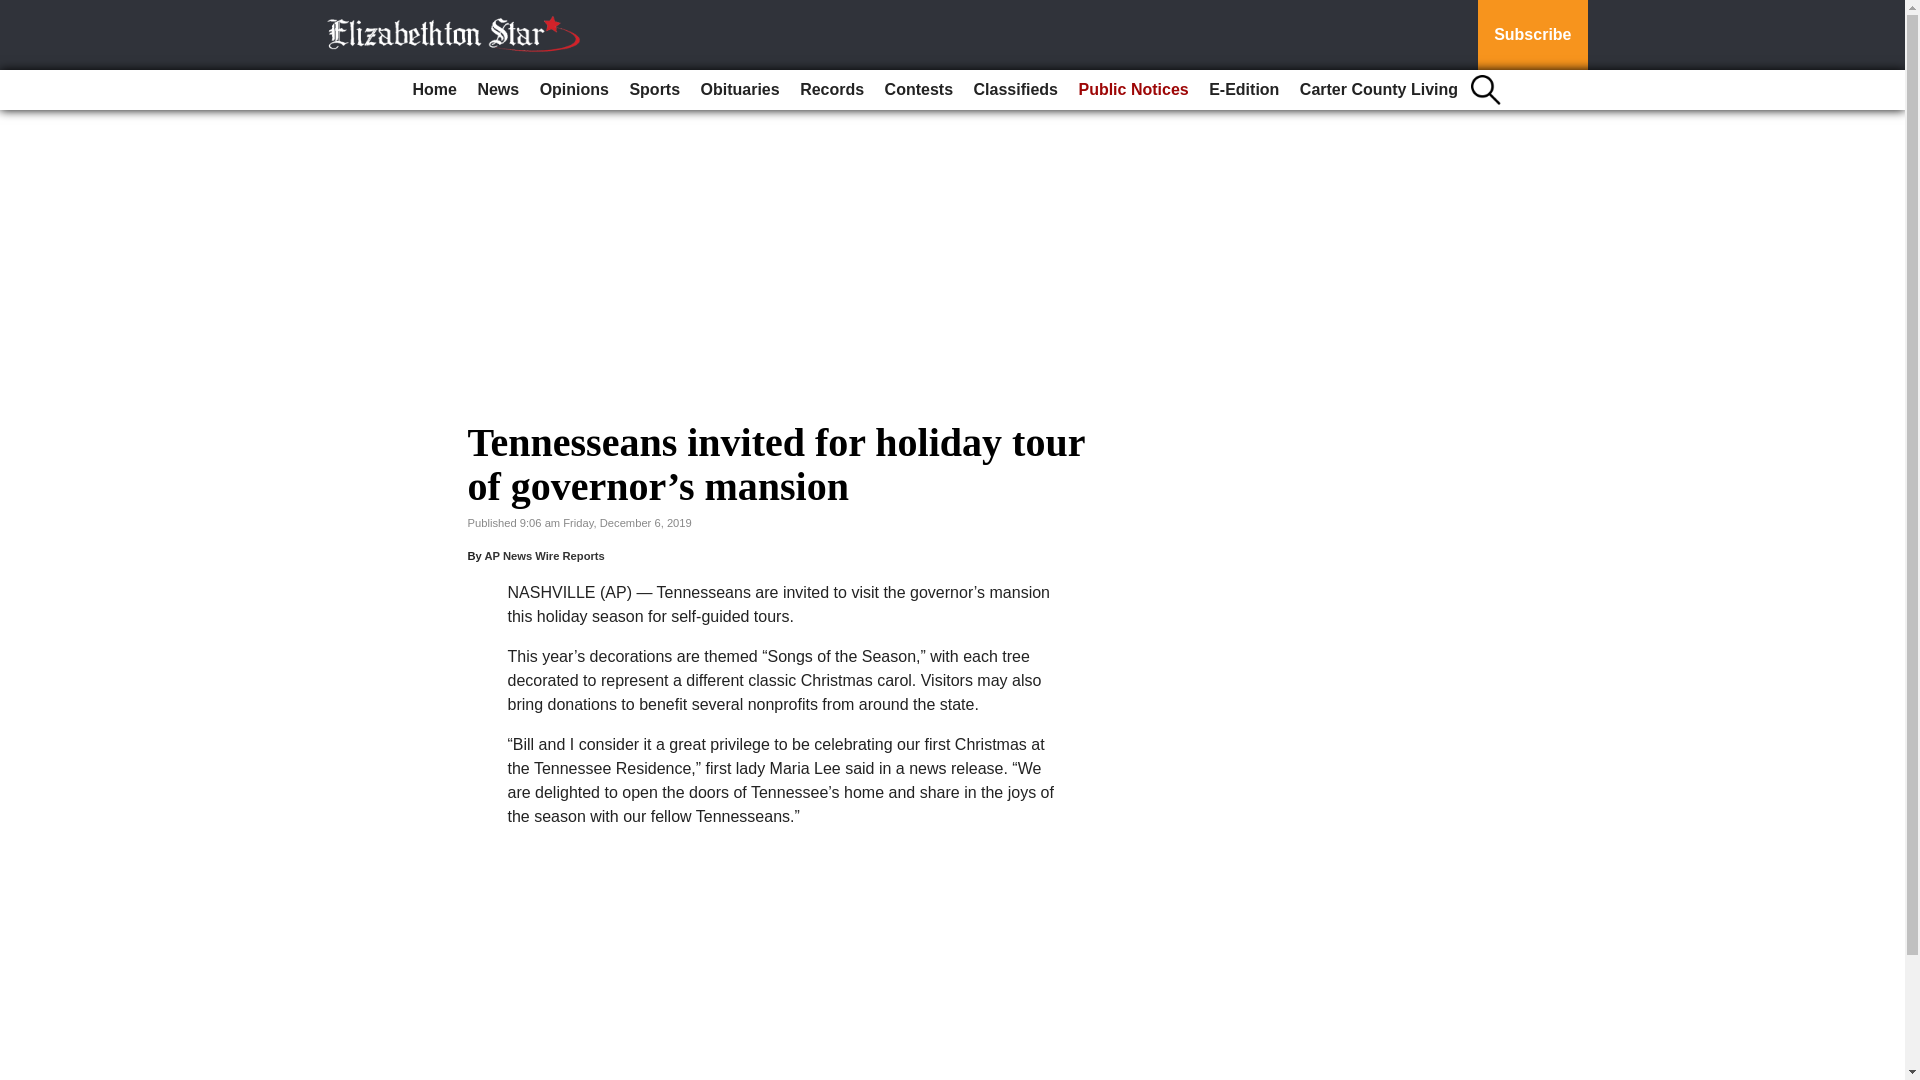 This screenshot has height=1080, width=1920. What do you see at coordinates (1015, 90) in the screenshot?
I see `Classifieds` at bounding box center [1015, 90].